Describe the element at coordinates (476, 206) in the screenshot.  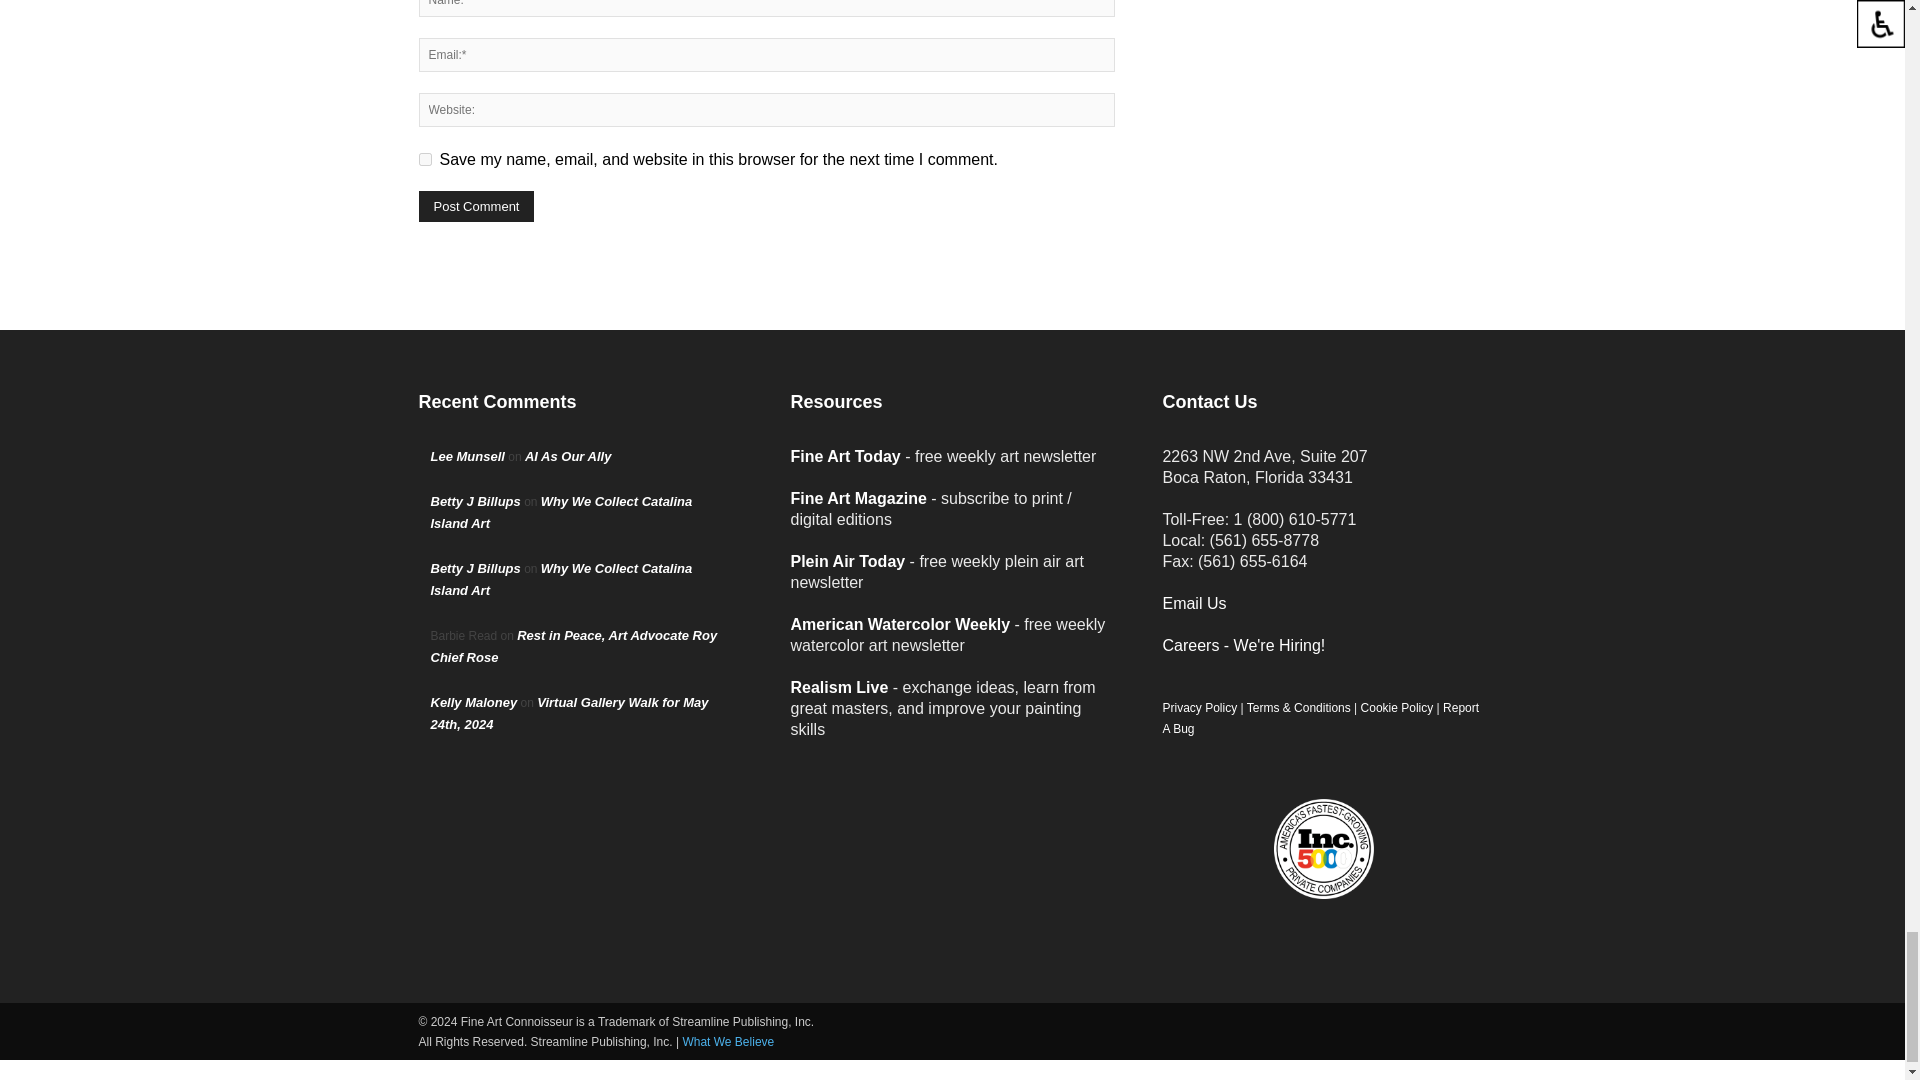
I see `Post Comment` at that location.